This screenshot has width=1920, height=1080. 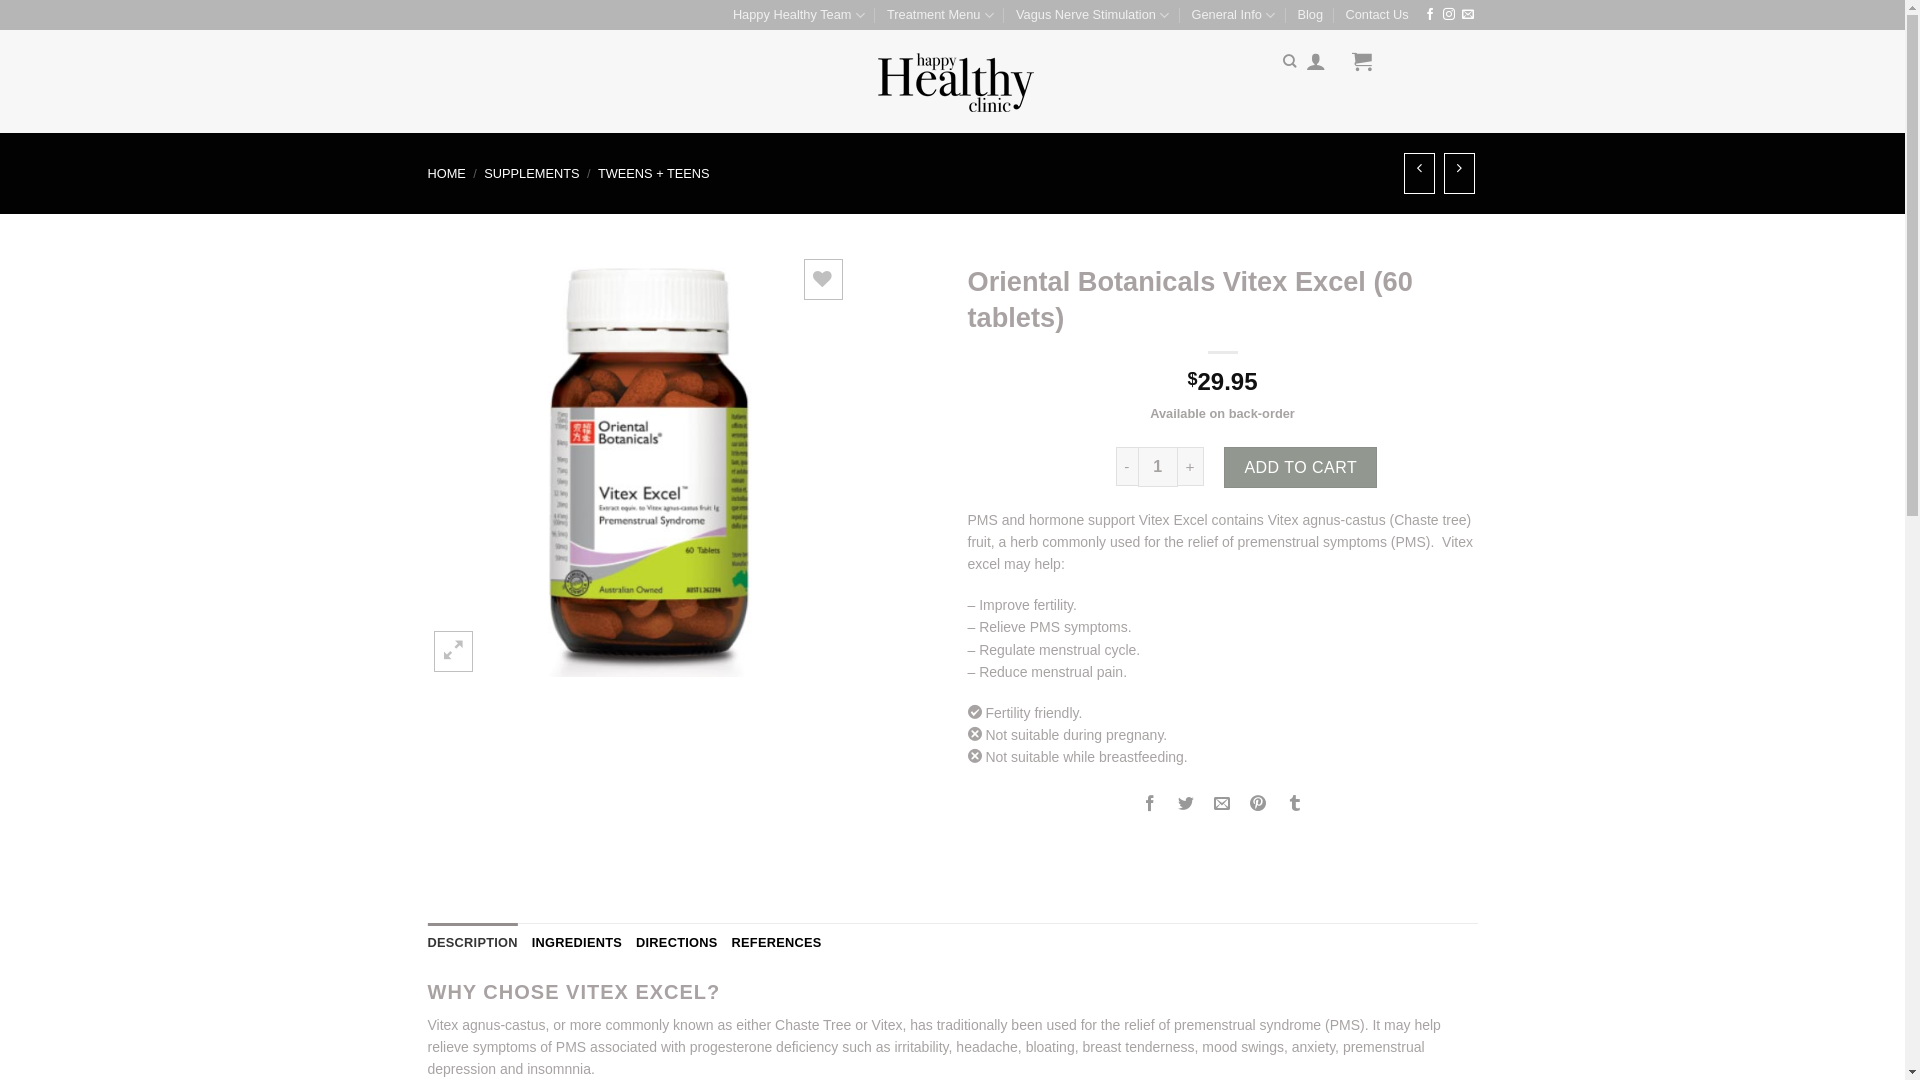 What do you see at coordinates (1222, 808) in the screenshot?
I see `Email to a Friend` at bounding box center [1222, 808].